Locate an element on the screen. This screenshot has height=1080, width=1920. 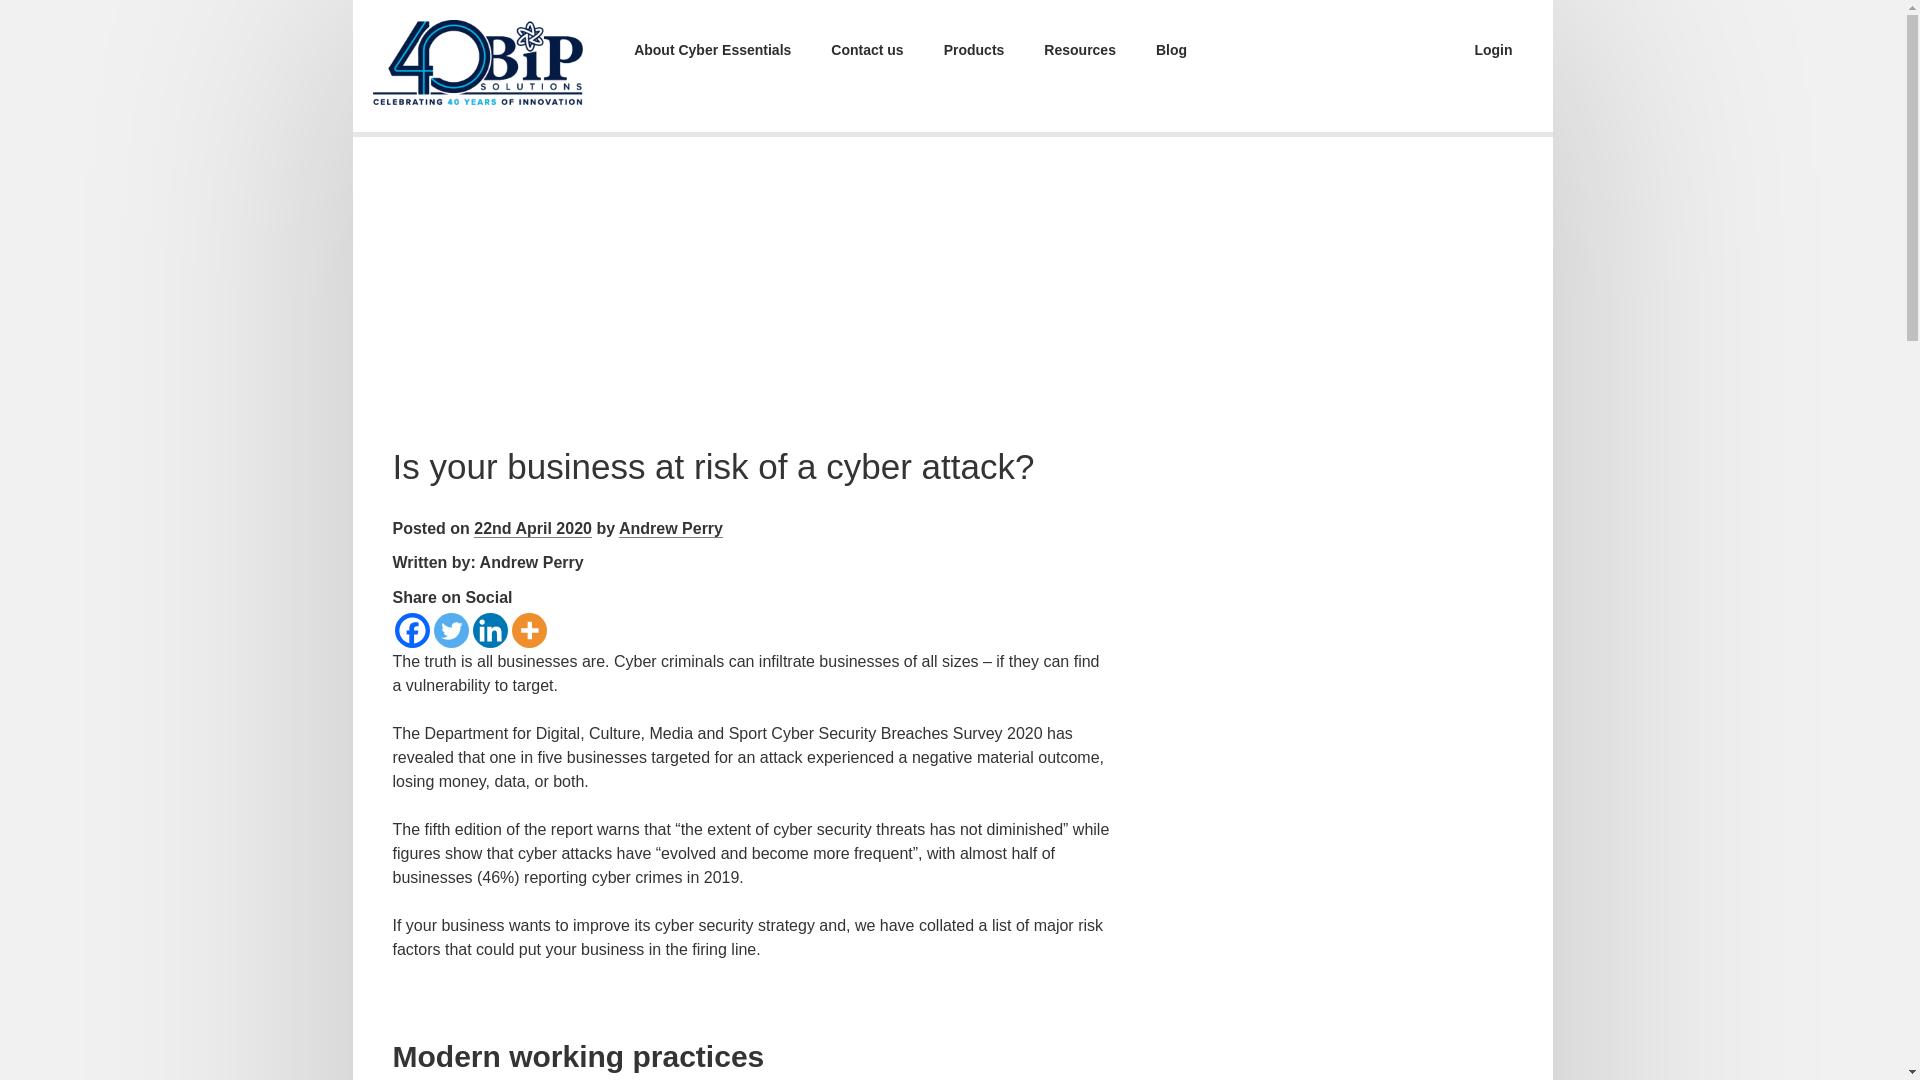
Twitter is located at coordinates (450, 630).